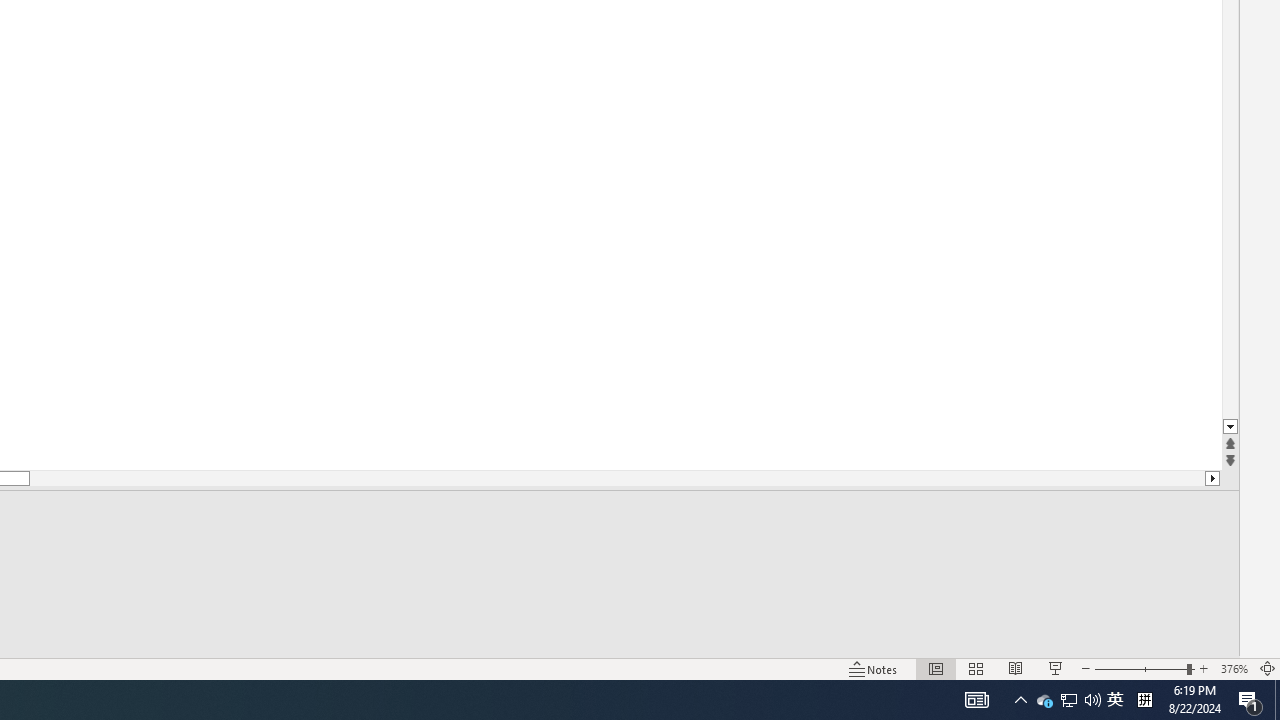  I want to click on Line down, so click(1230, 428).